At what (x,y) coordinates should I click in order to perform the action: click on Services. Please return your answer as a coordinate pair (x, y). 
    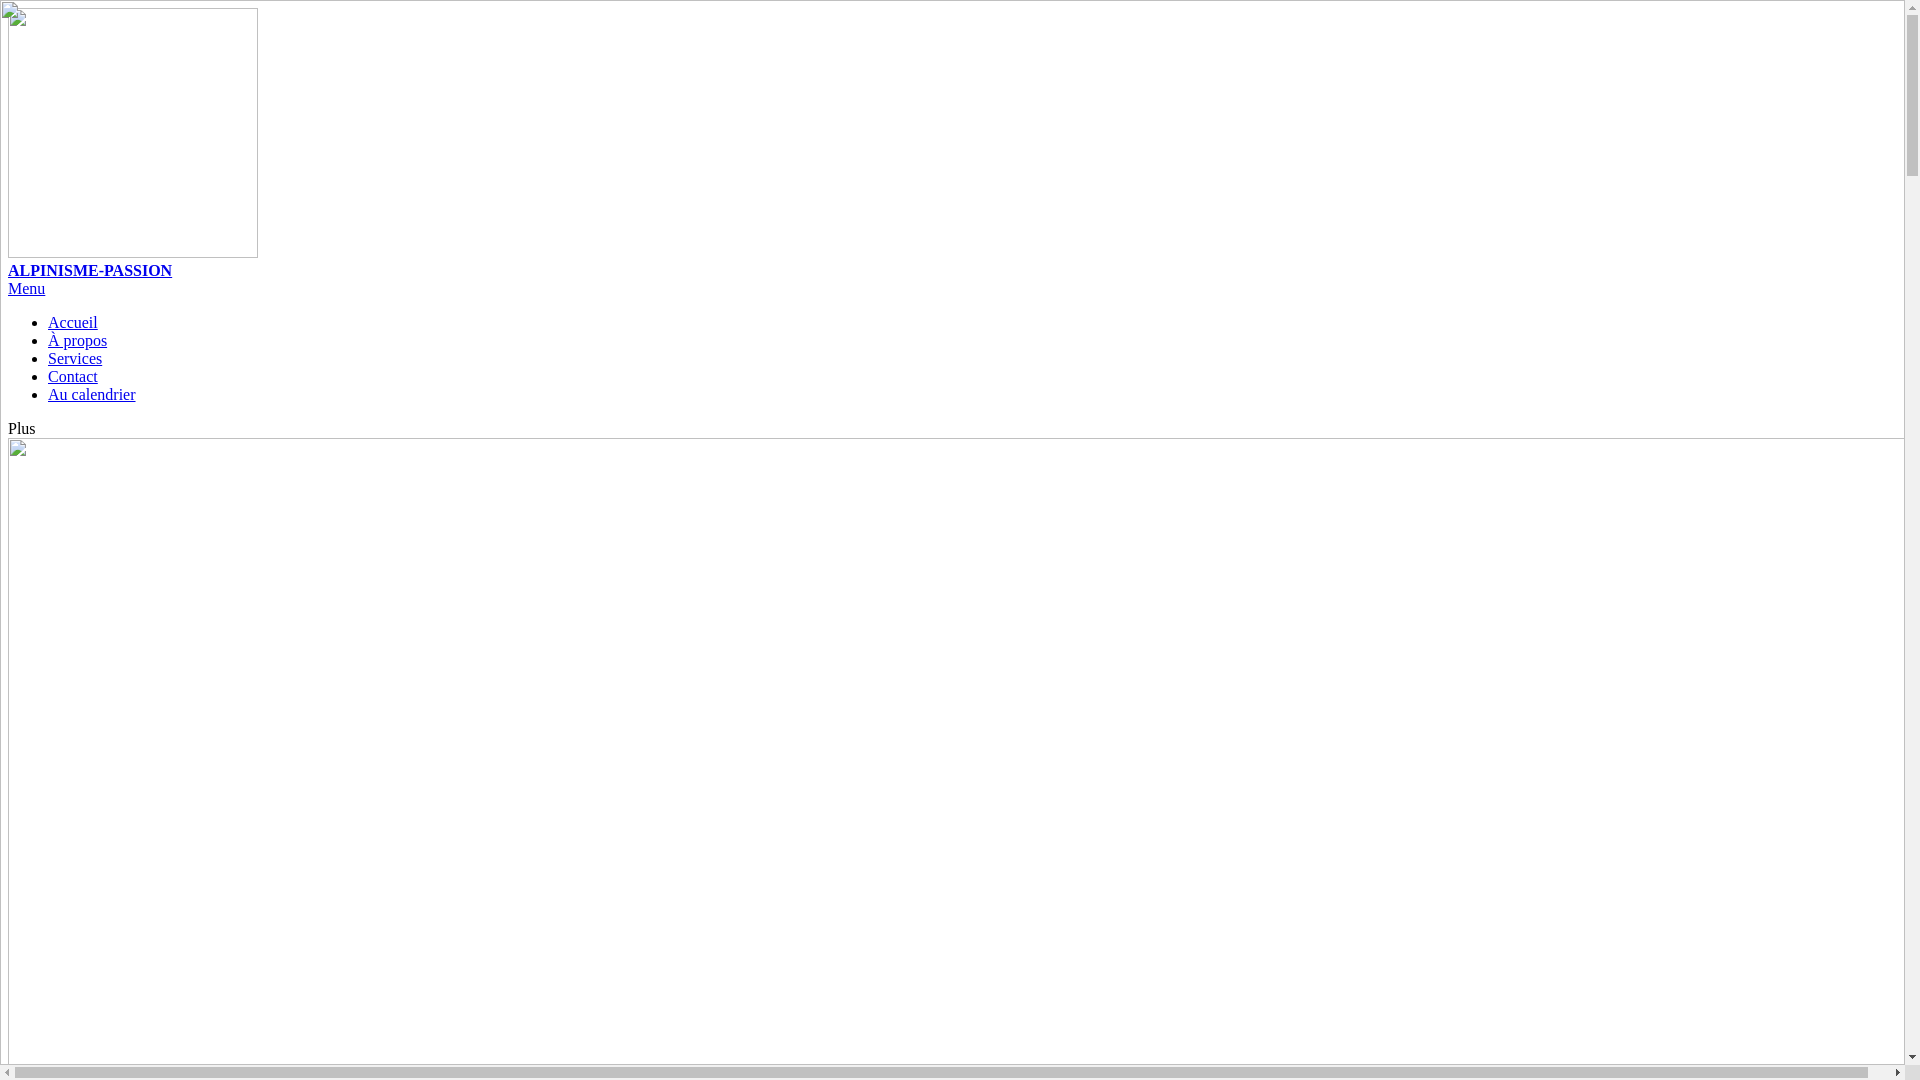
    Looking at the image, I should click on (75, 358).